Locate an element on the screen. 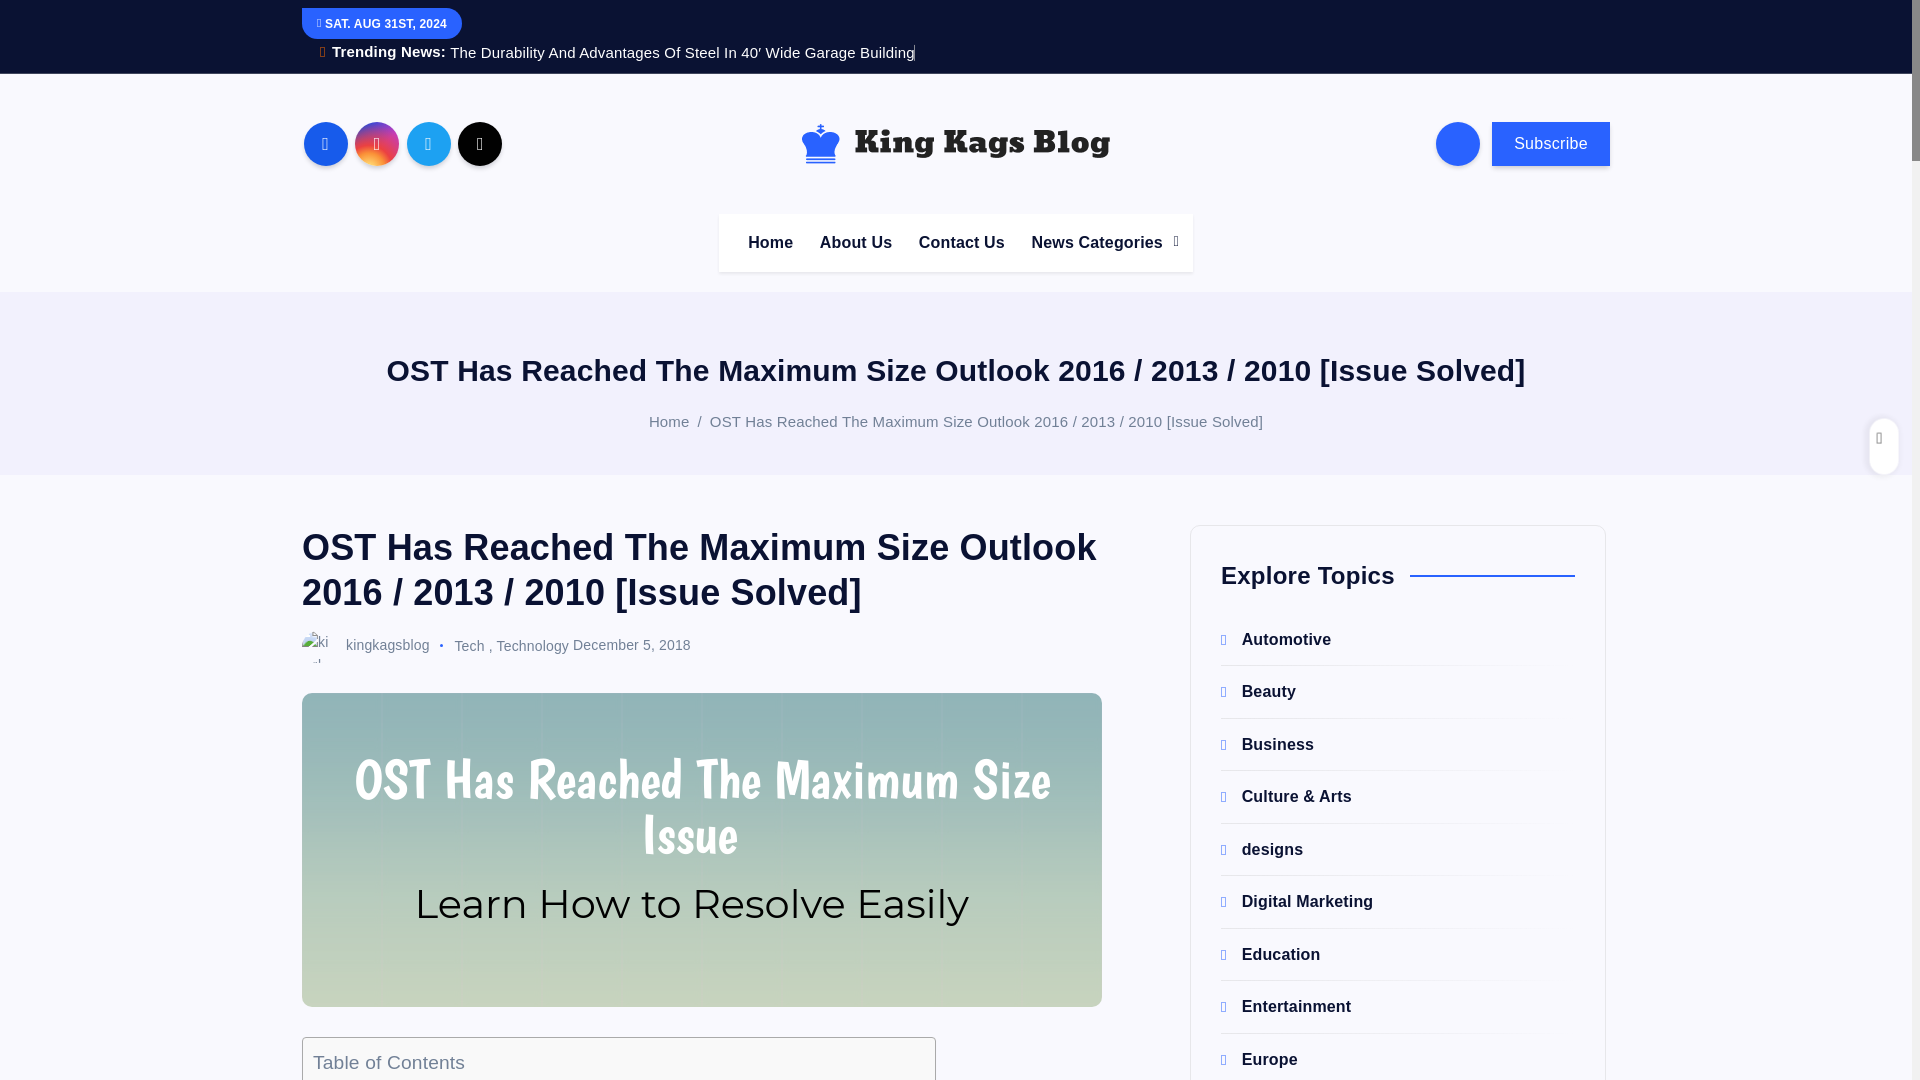  Home is located at coordinates (770, 242).